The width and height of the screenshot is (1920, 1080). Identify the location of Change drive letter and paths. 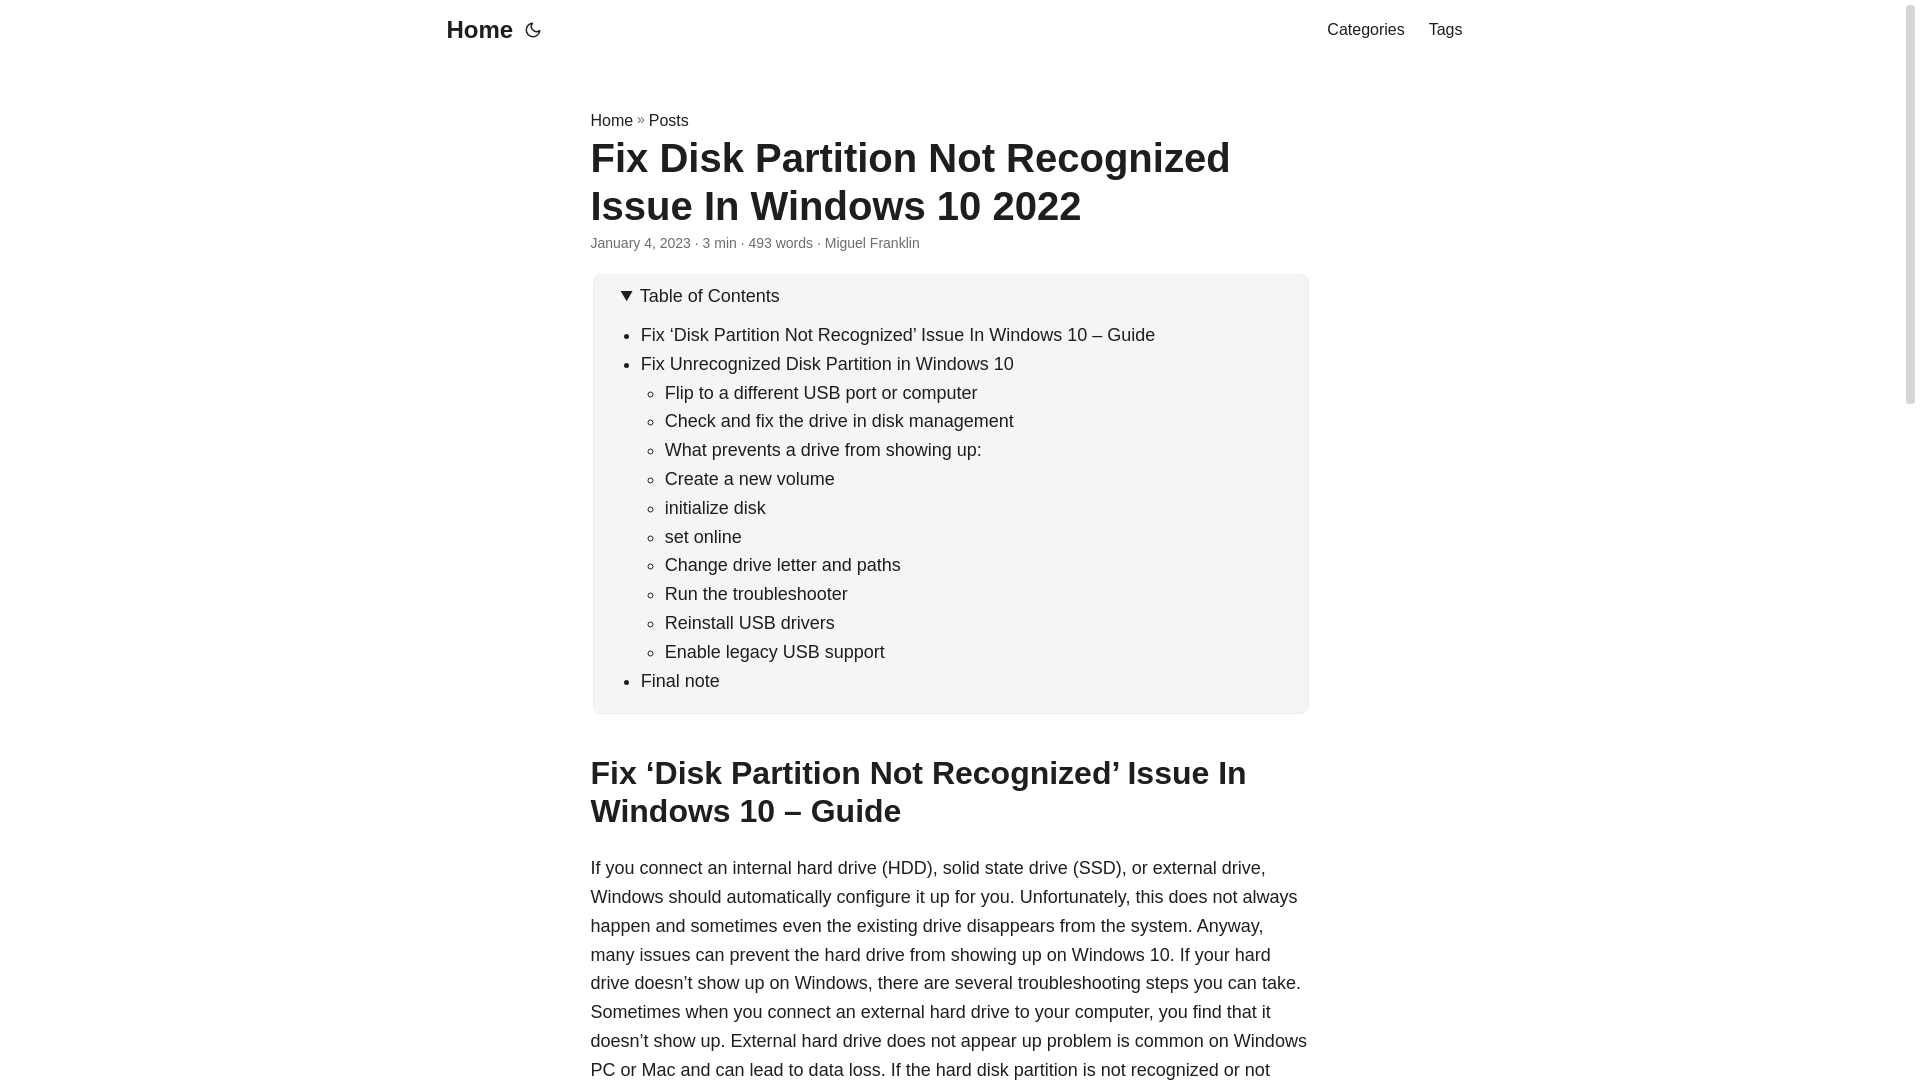
(782, 564).